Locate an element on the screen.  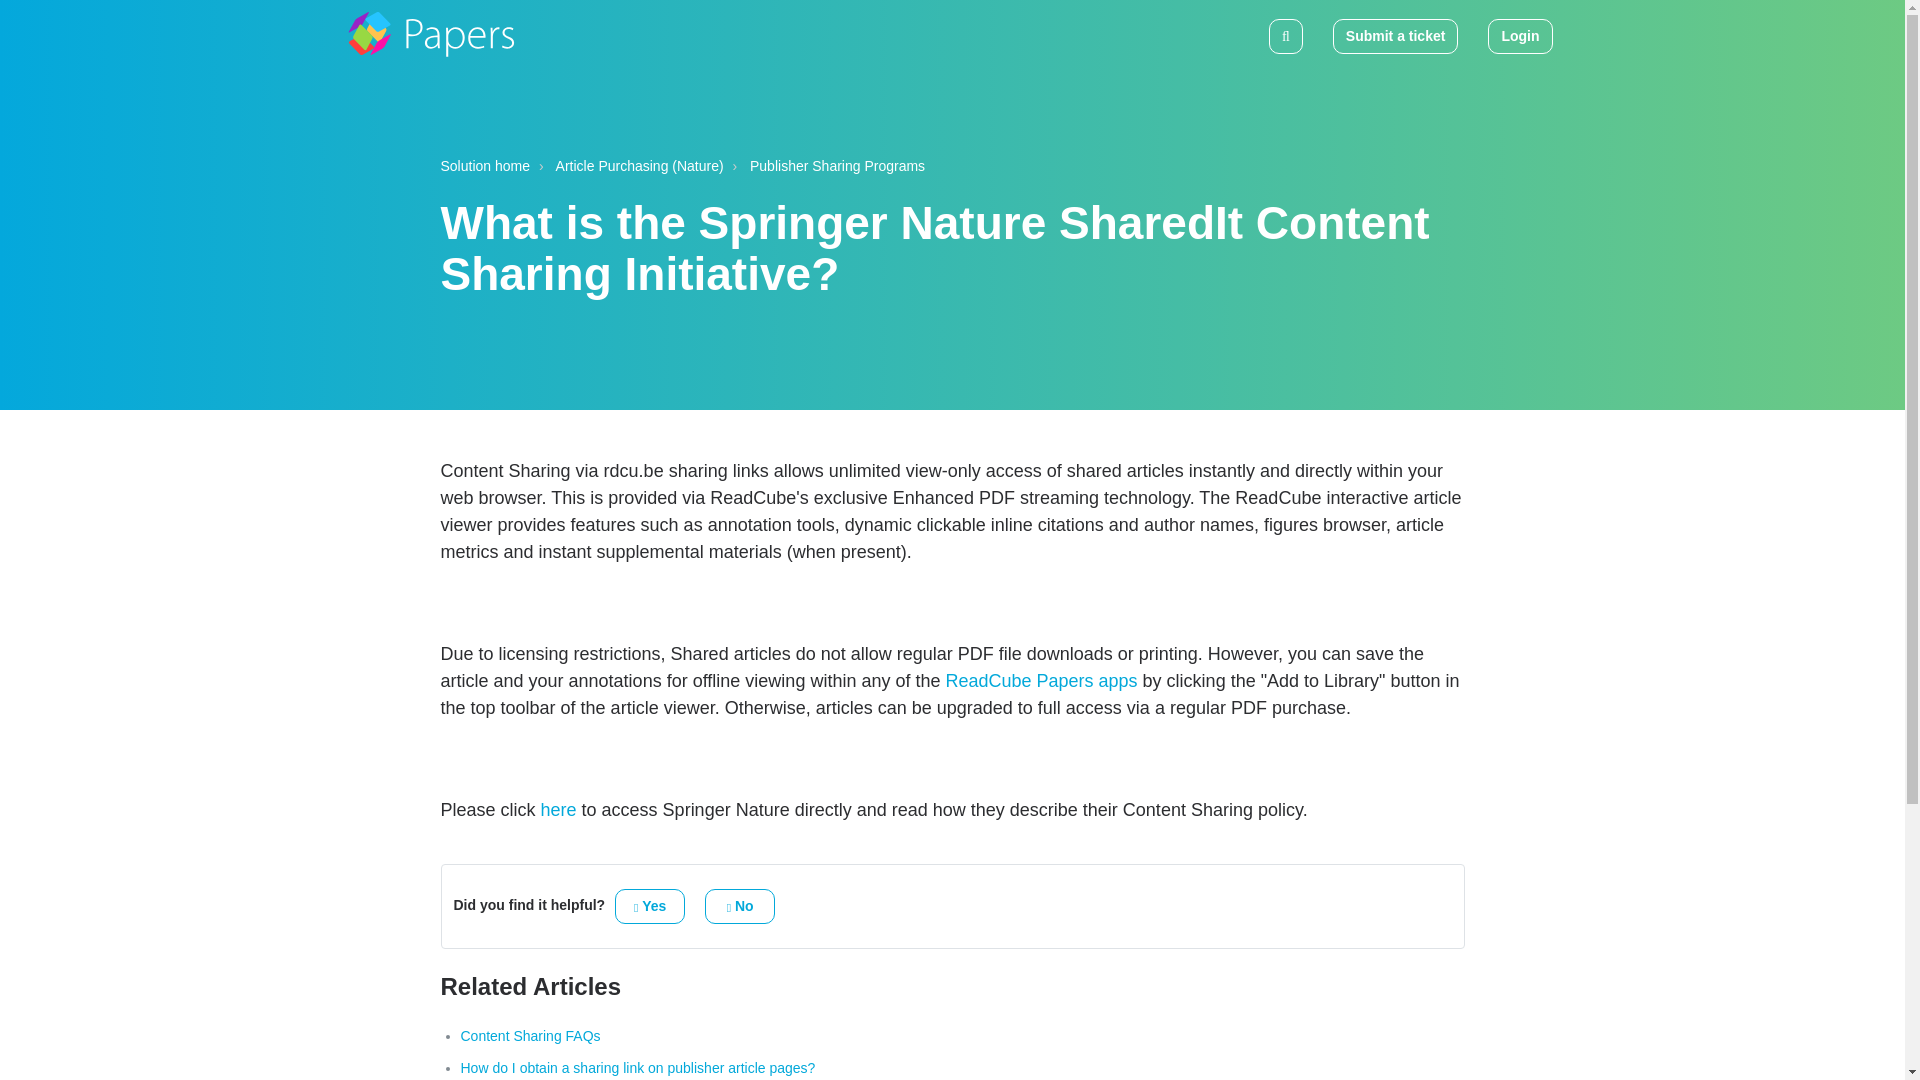
Login is located at coordinates (1520, 35).